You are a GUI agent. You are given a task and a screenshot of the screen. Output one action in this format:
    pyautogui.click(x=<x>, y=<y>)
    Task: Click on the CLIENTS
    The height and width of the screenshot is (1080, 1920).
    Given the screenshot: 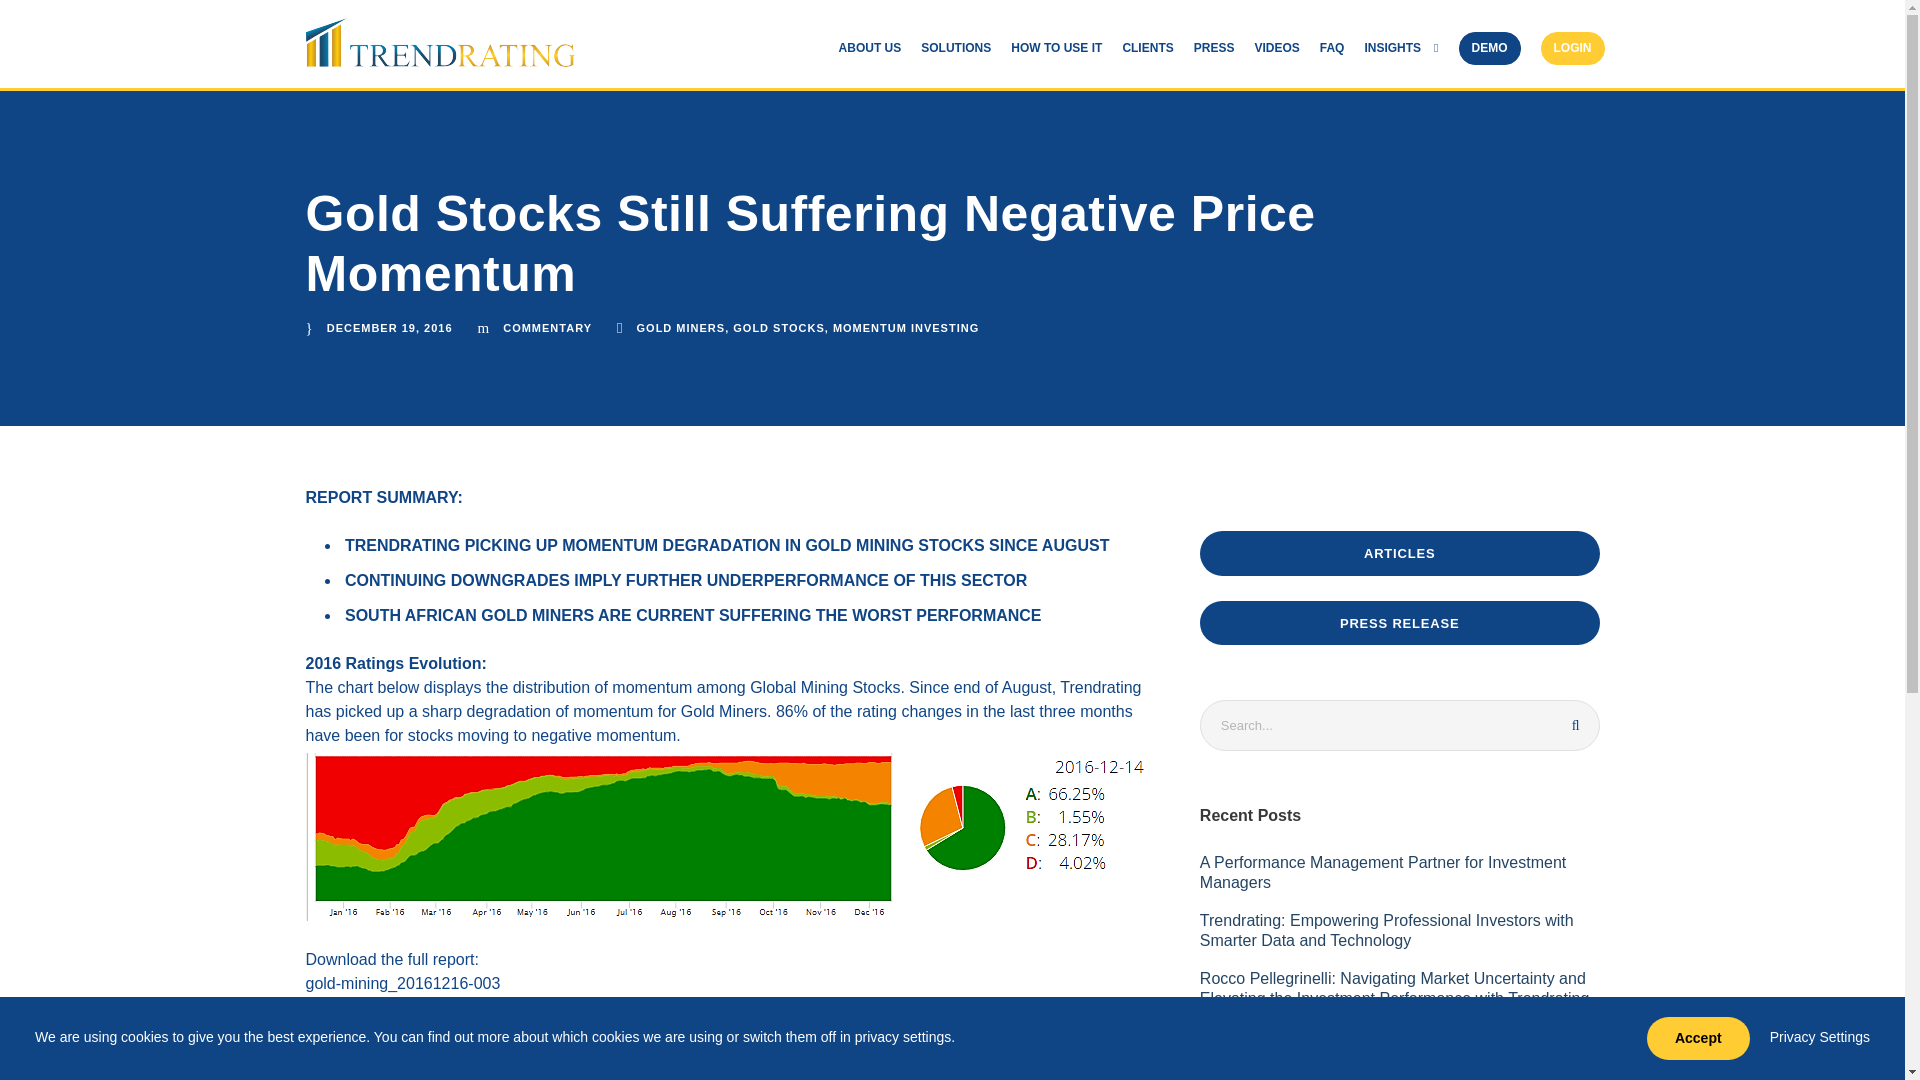 What is the action you would take?
    pyautogui.click(x=1147, y=54)
    